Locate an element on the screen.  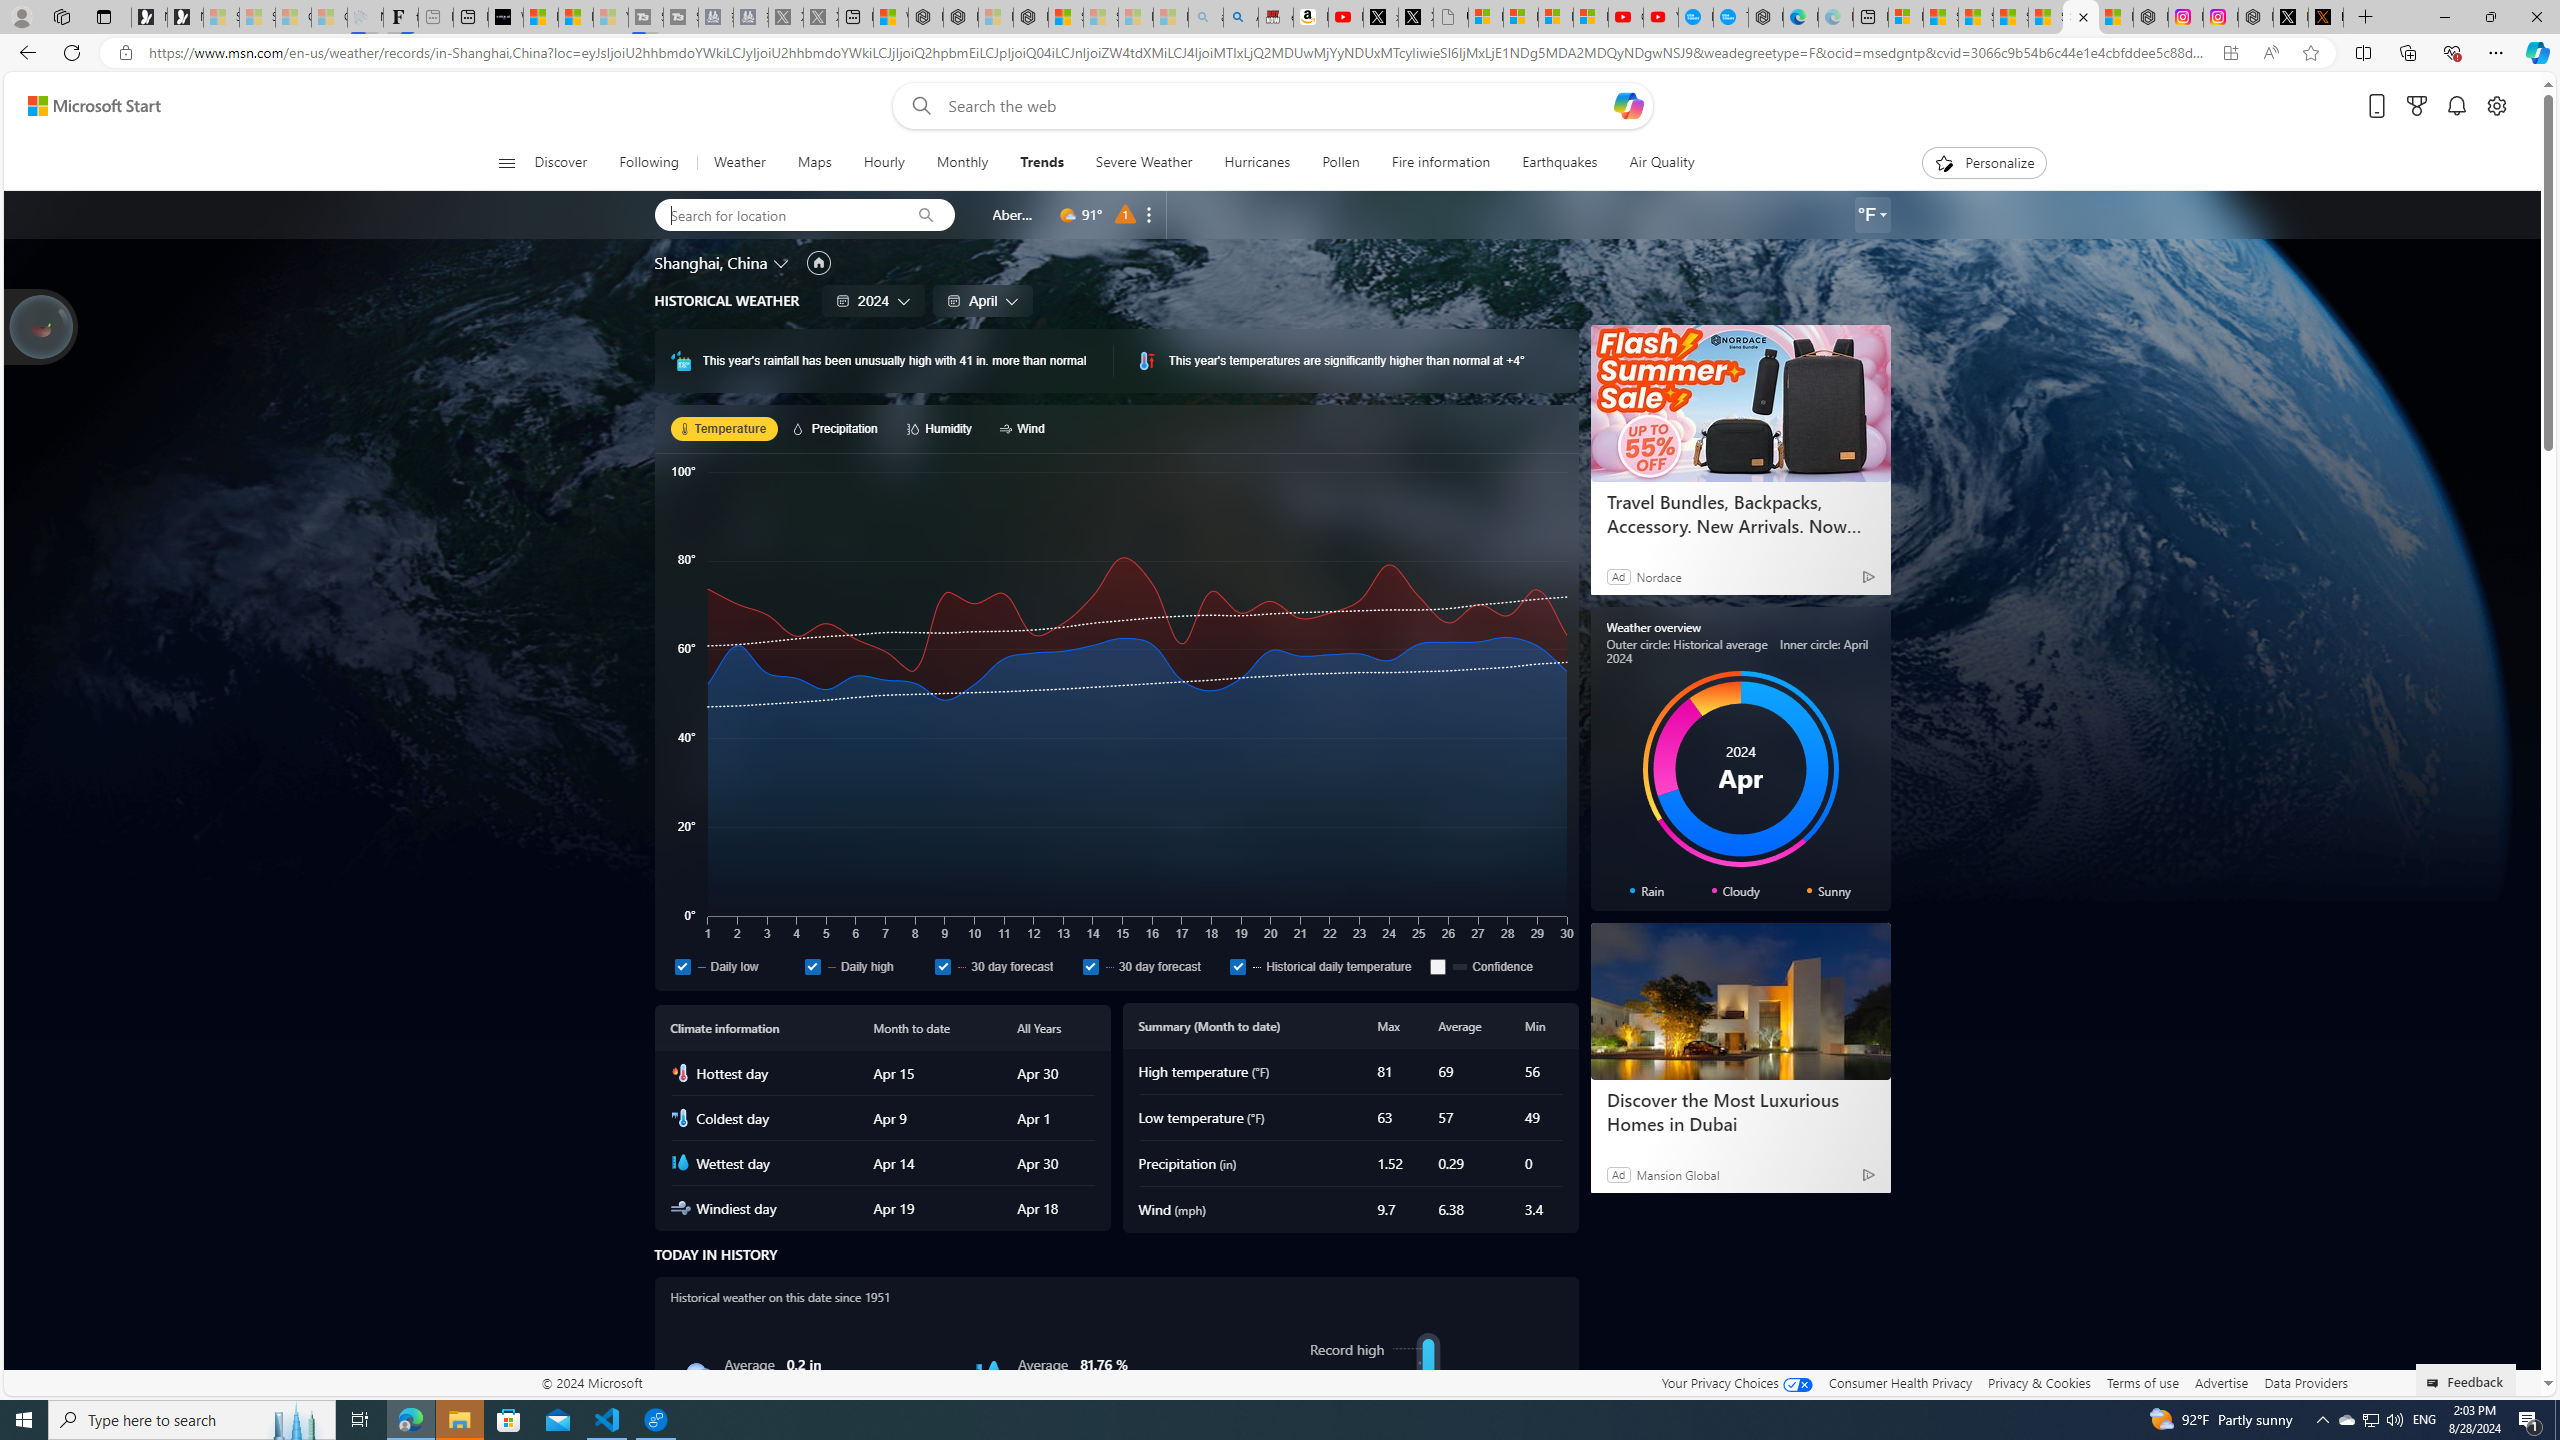
Humidity is located at coordinates (943, 428).